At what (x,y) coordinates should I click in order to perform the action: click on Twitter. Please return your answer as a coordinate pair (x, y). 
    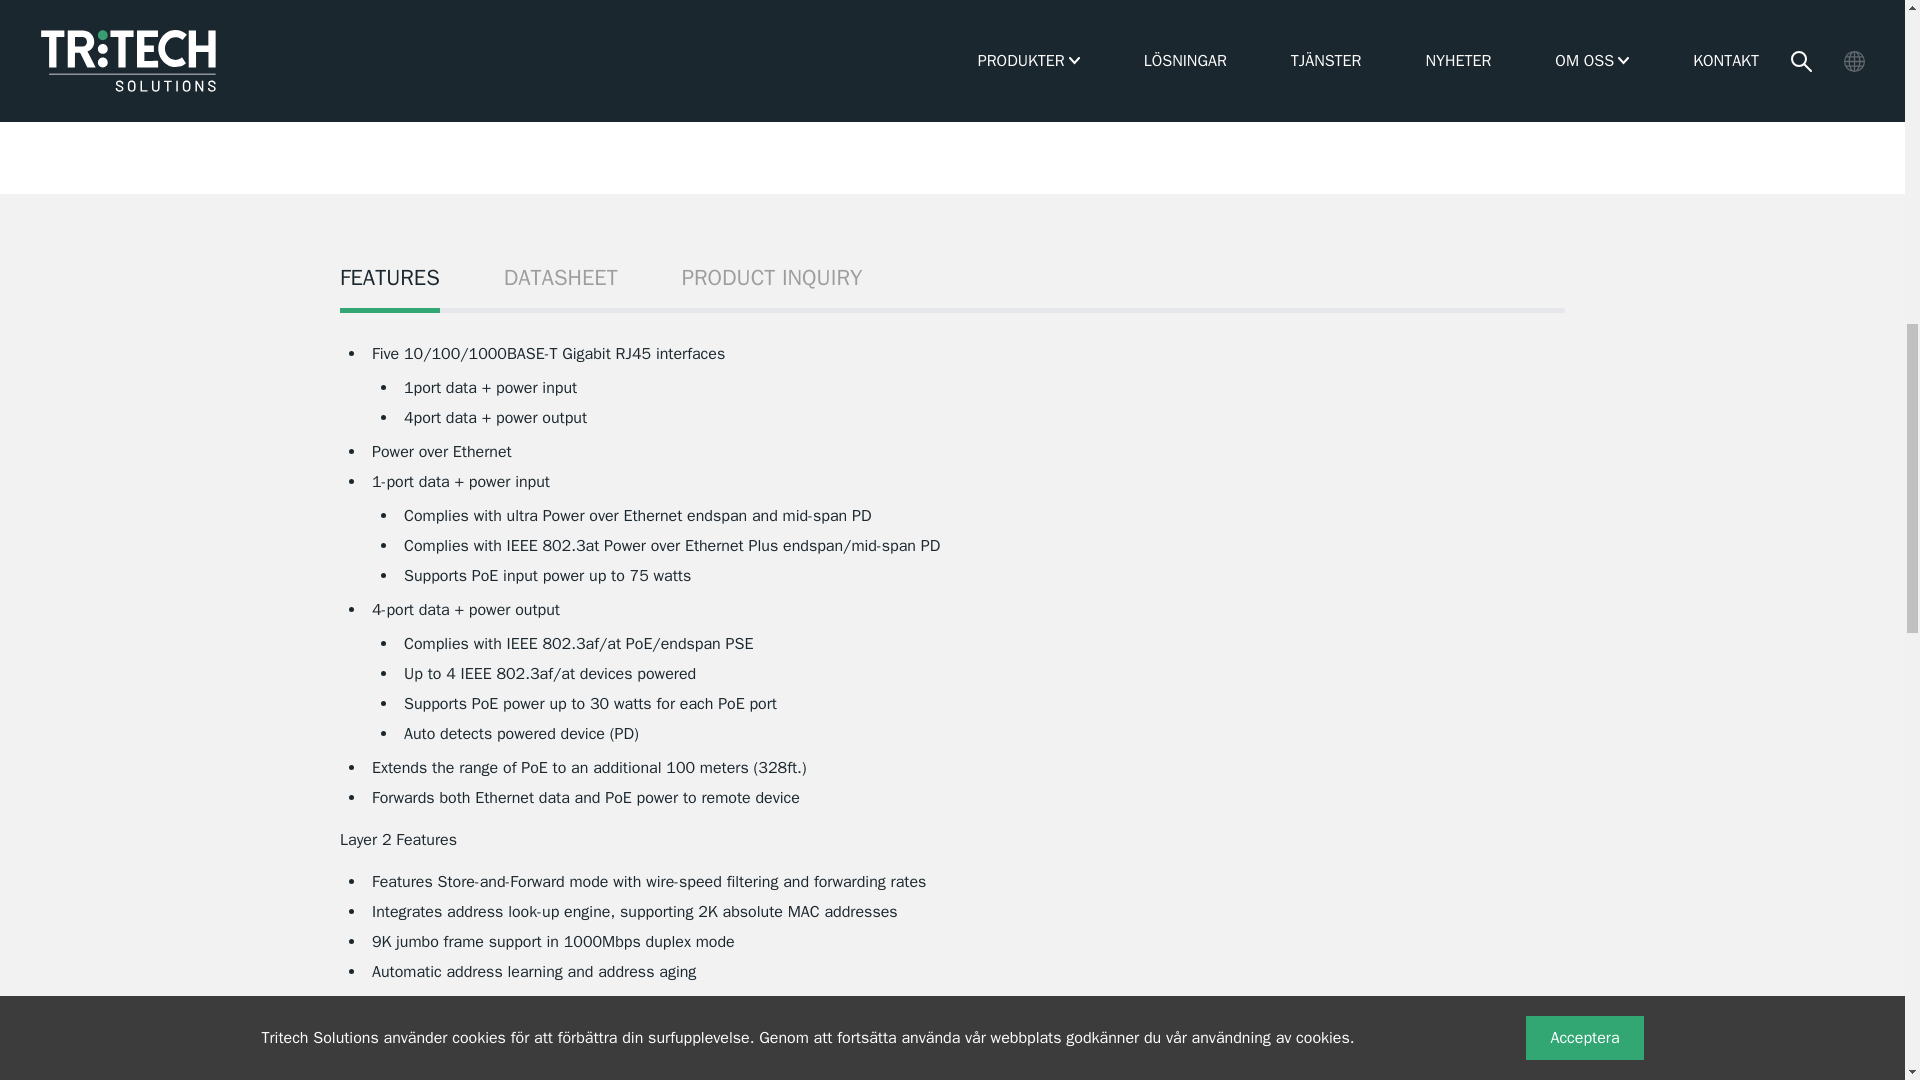
    Looking at the image, I should click on (1520, 94).